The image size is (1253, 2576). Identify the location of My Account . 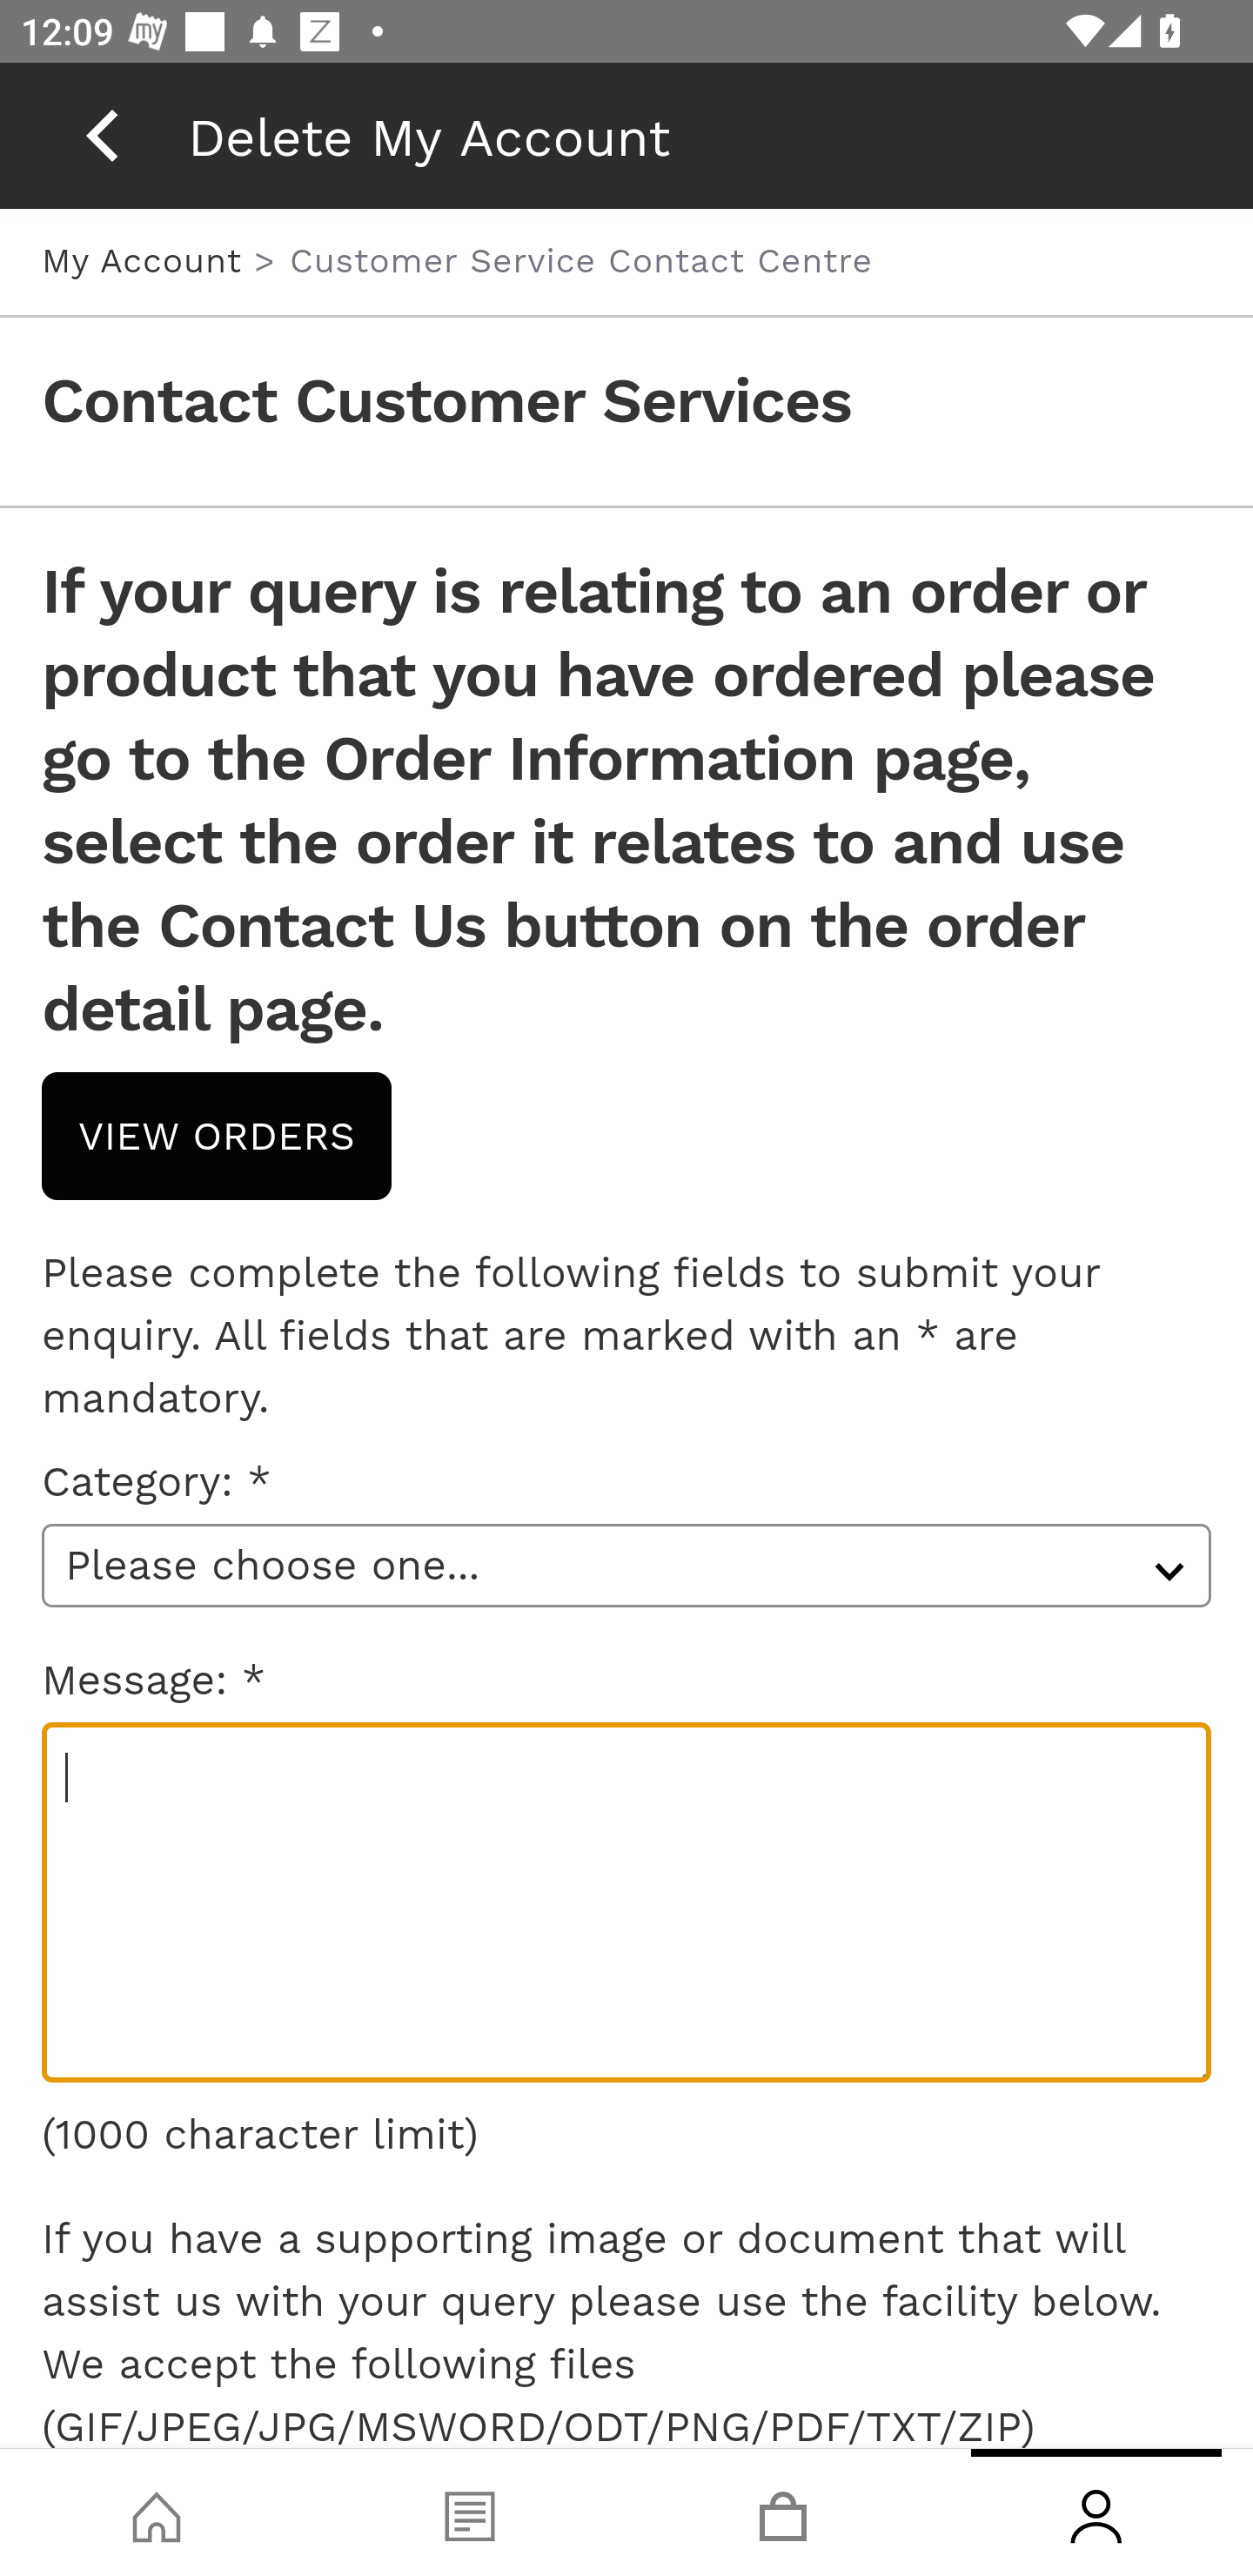
(148, 259).